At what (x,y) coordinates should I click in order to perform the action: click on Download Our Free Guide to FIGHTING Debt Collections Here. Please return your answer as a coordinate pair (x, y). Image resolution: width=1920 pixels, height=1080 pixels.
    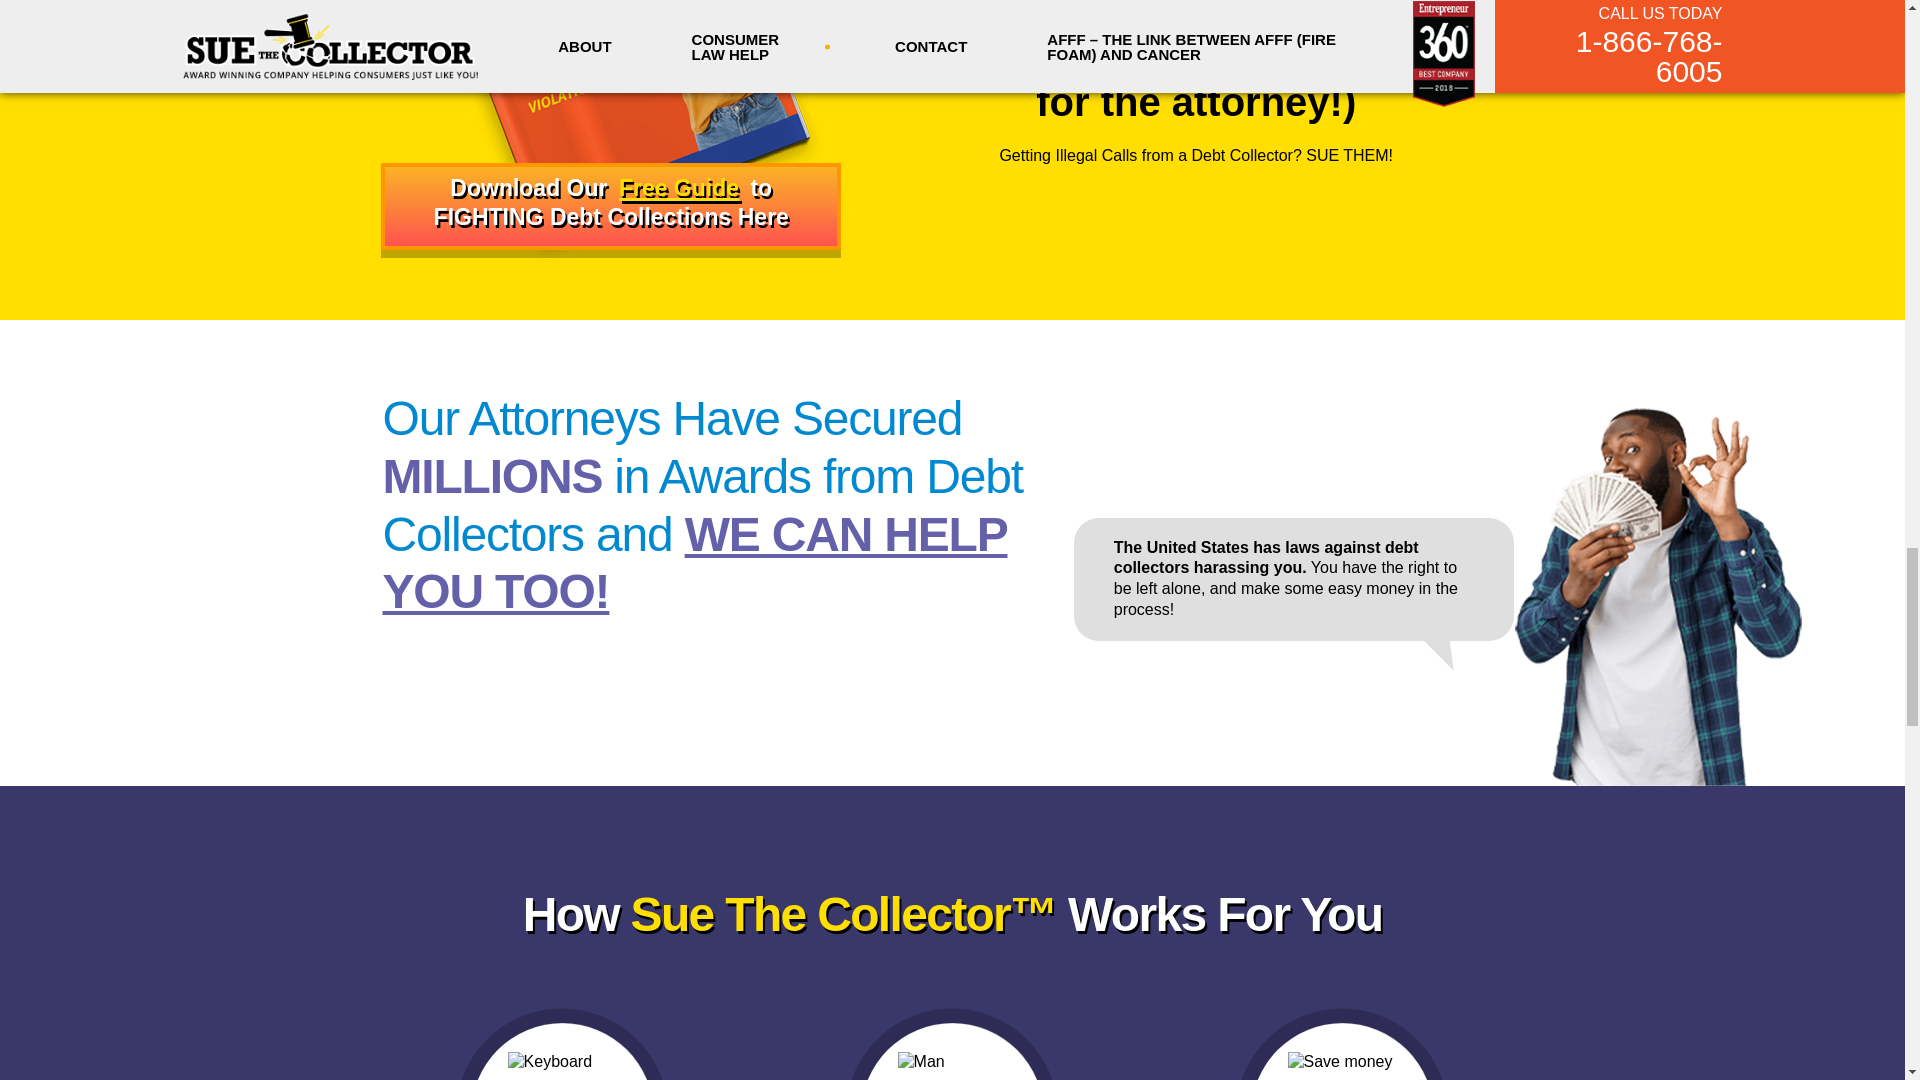
    Looking at the image, I should click on (610, 206).